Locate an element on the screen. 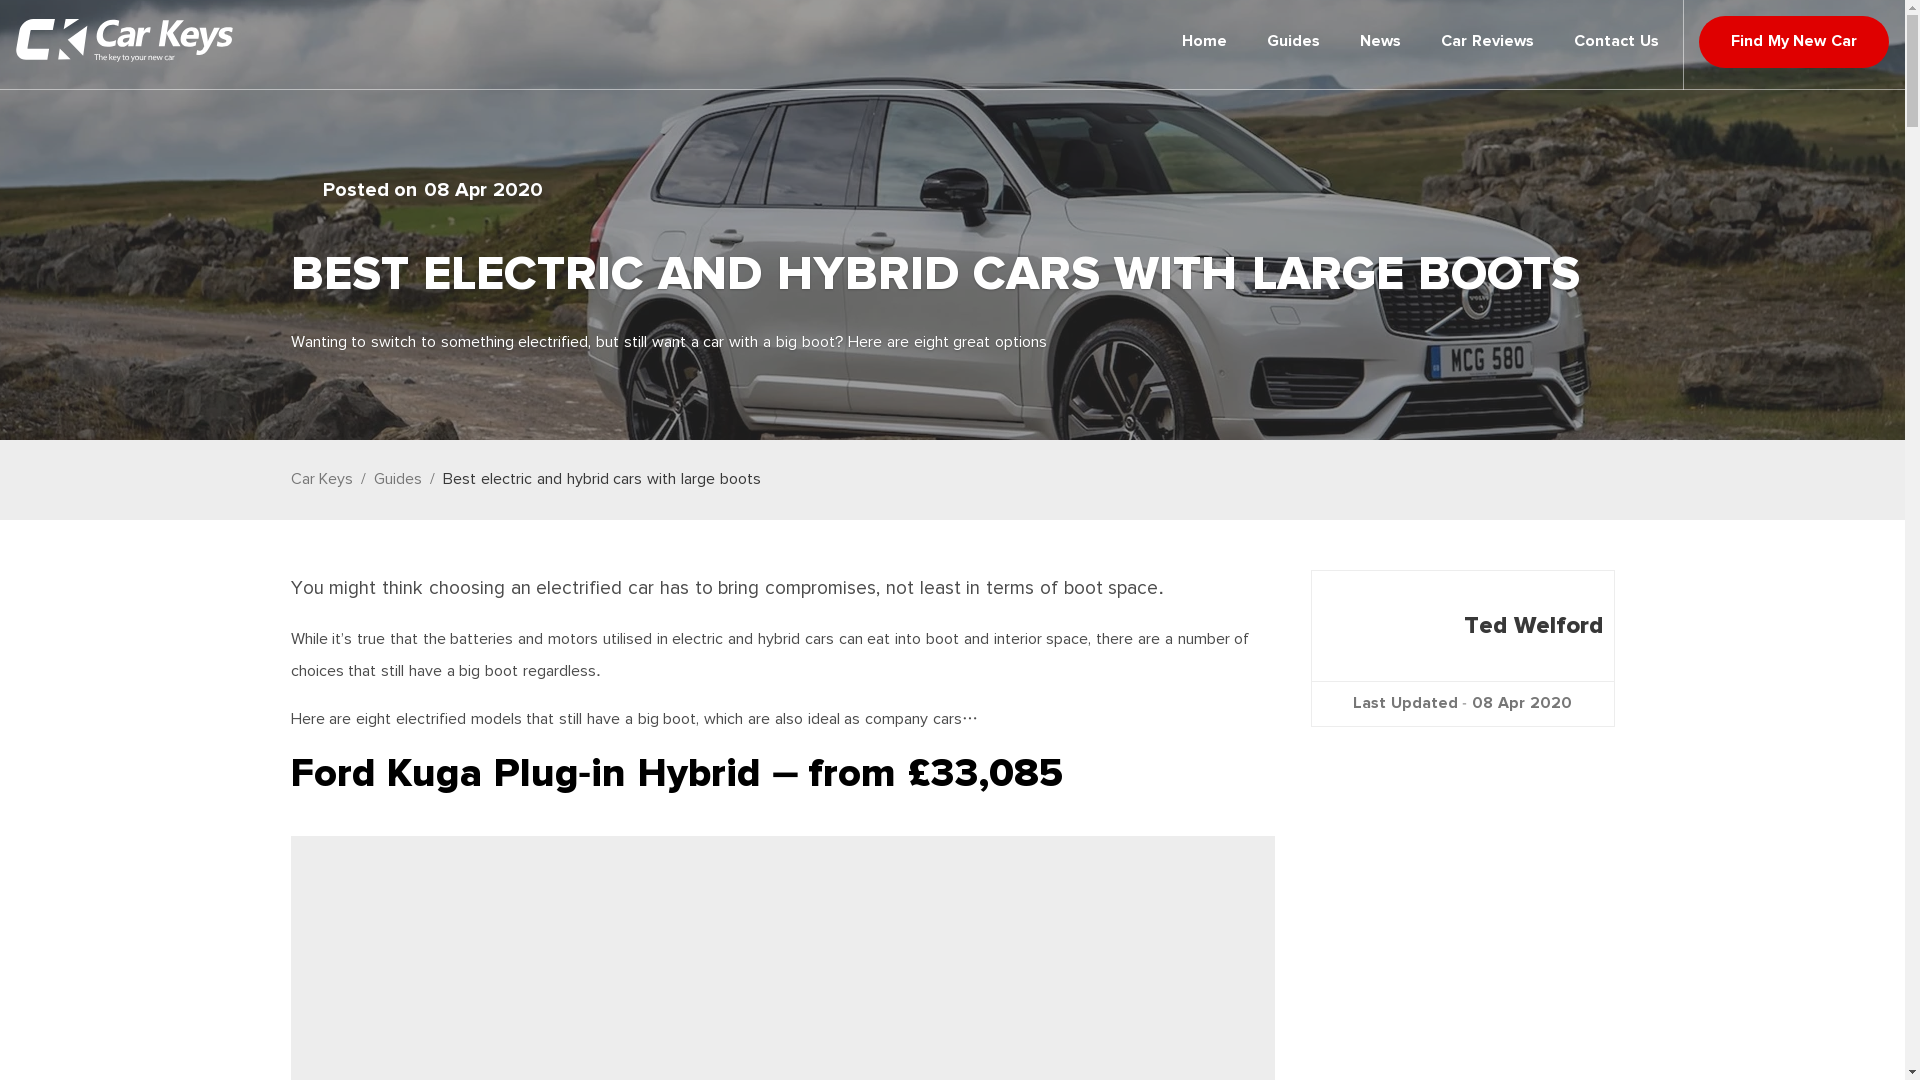  News is located at coordinates (1380, 42).